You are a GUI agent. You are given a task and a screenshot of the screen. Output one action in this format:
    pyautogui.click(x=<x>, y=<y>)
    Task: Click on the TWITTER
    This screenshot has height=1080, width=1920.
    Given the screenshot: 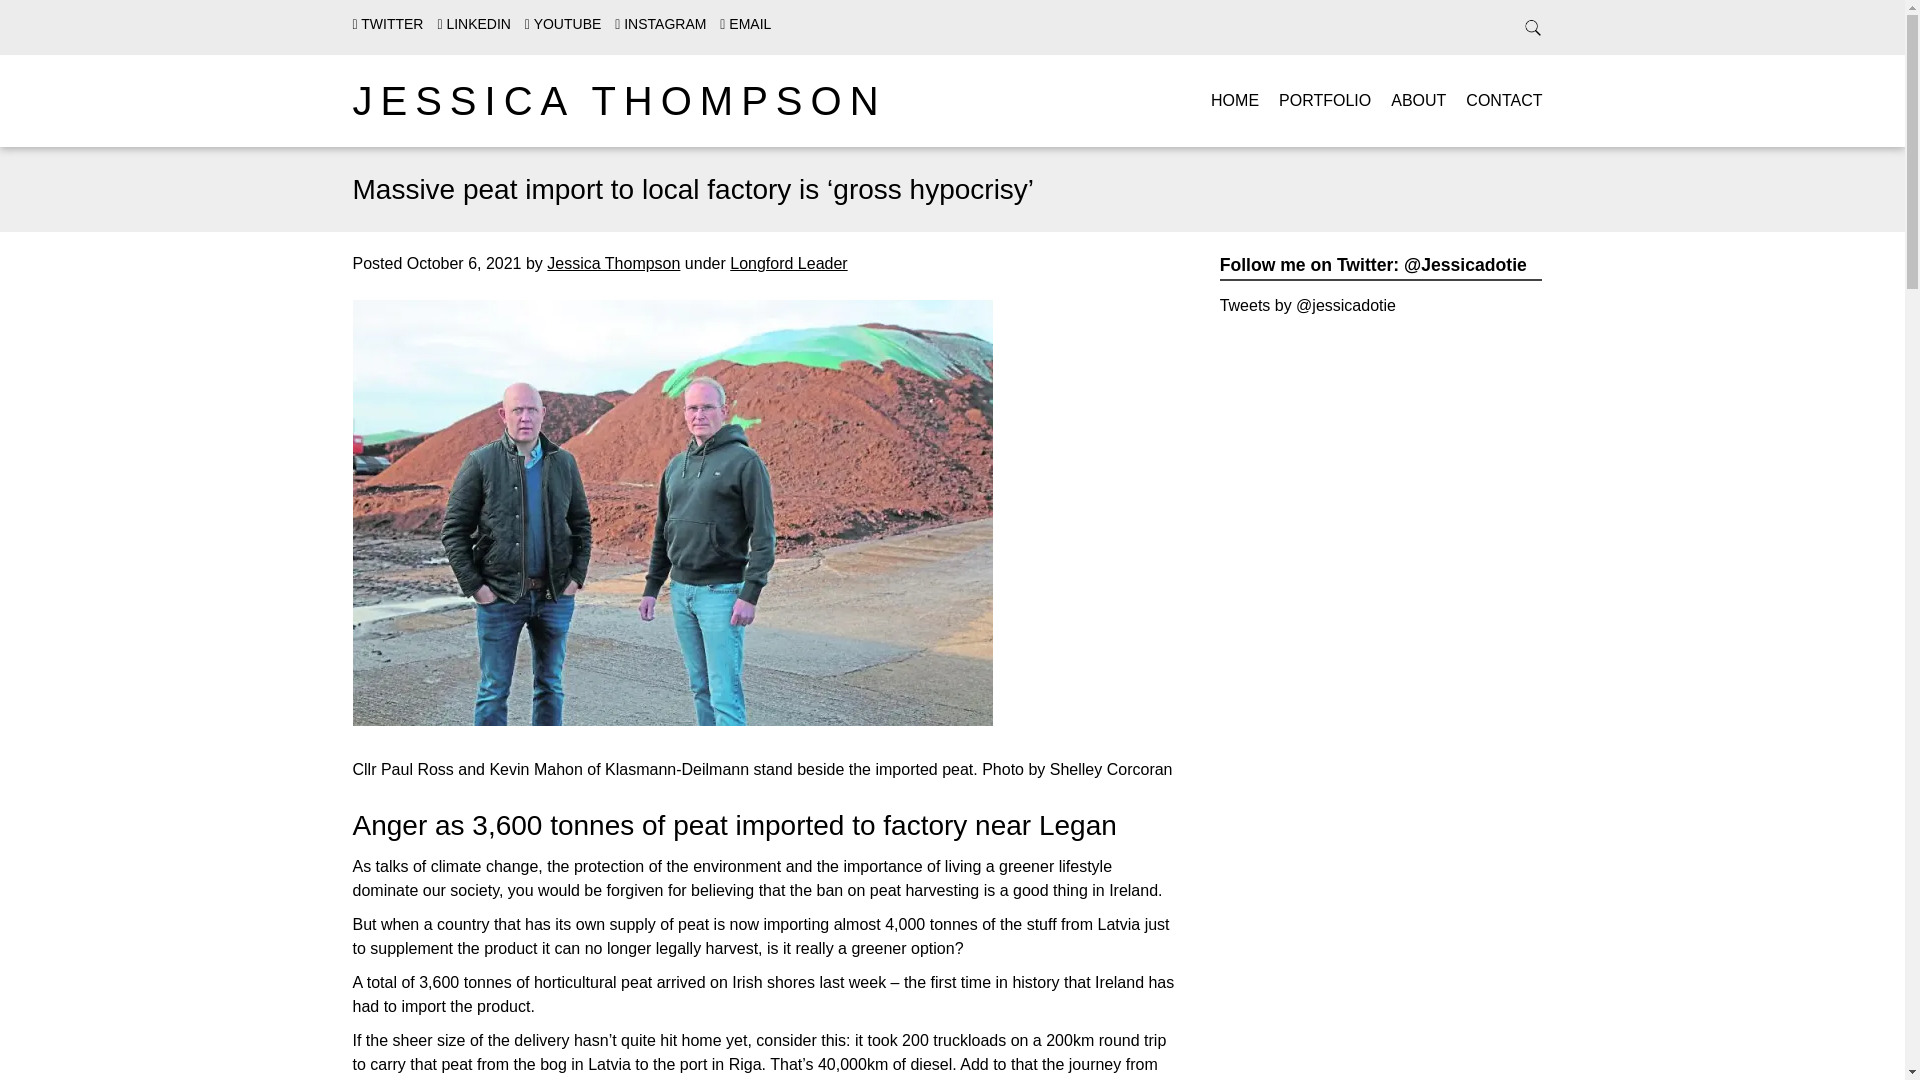 What is the action you would take?
    pyautogui.click(x=386, y=24)
    